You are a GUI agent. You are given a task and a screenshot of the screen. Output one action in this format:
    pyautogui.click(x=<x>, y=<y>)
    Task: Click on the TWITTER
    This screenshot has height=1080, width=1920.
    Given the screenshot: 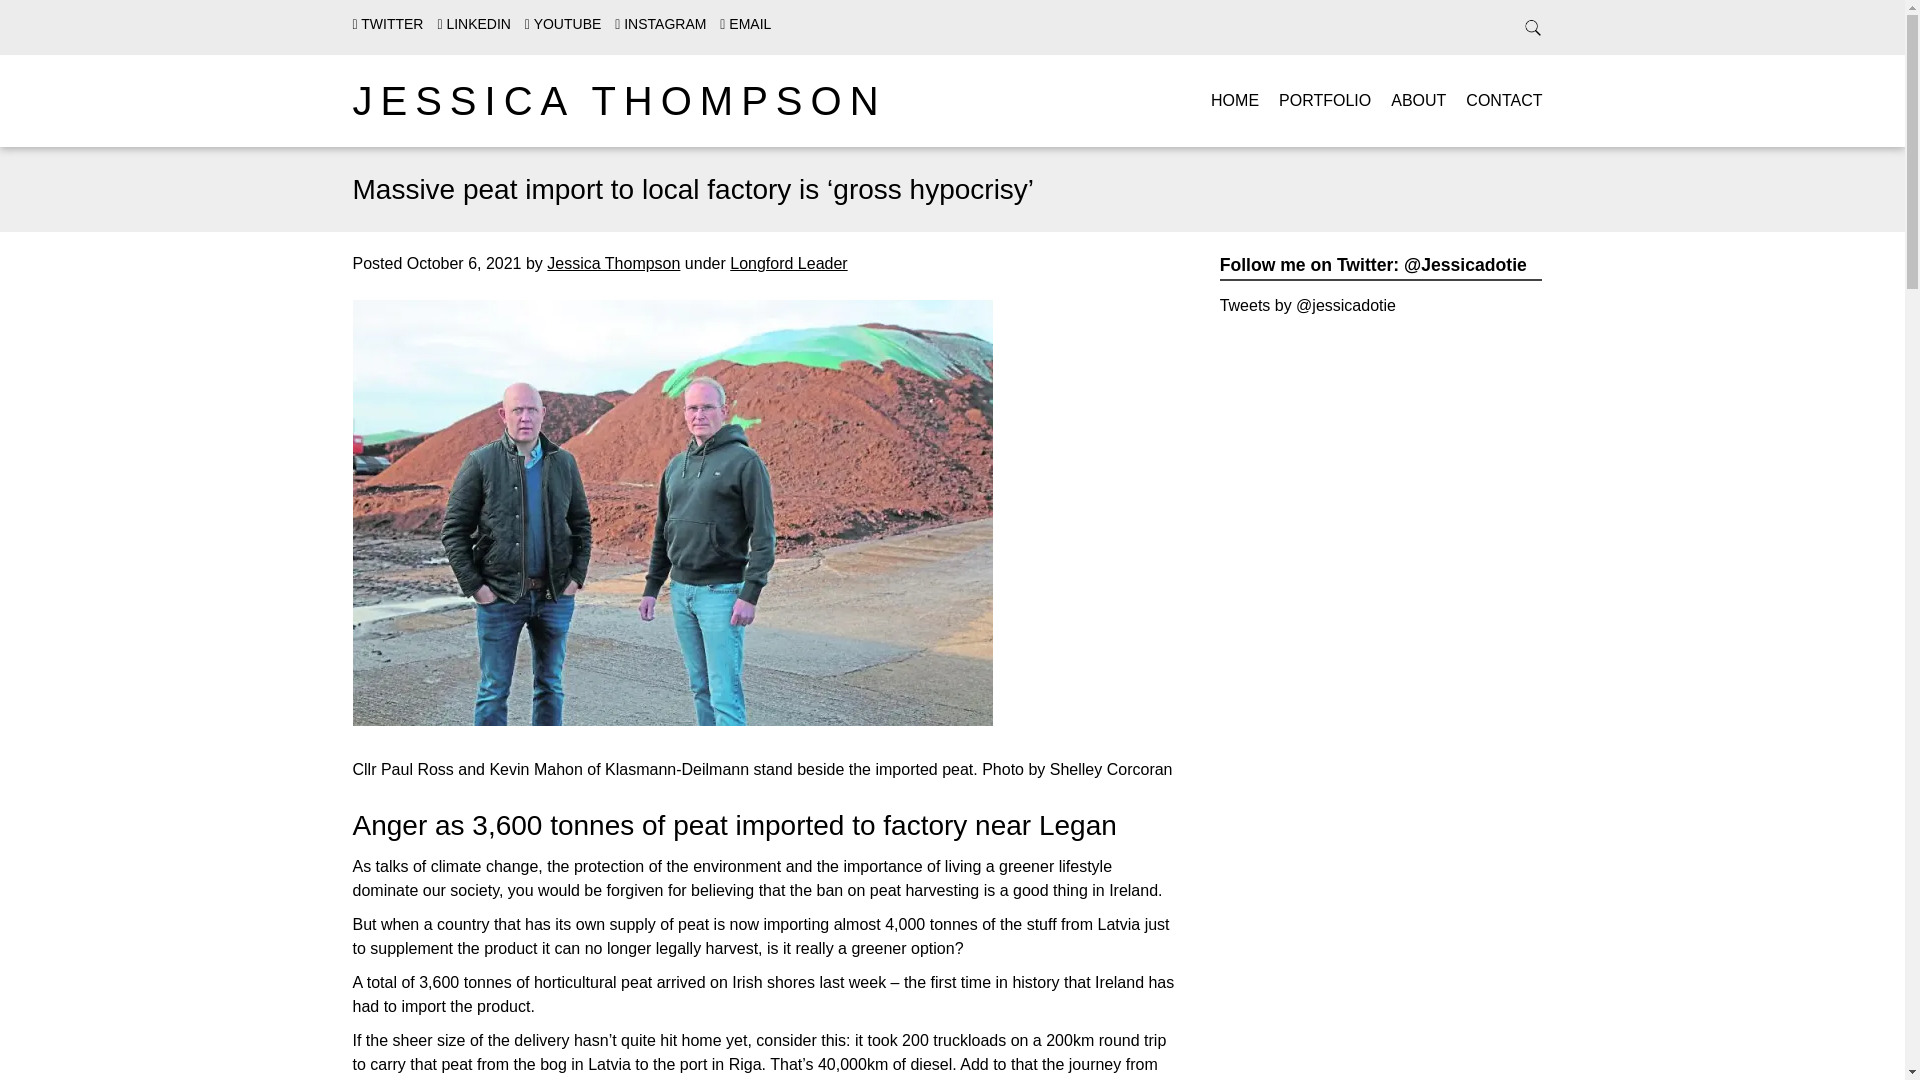 What is the action you would take?
    pyautogui.click(x=386, y=24)
    